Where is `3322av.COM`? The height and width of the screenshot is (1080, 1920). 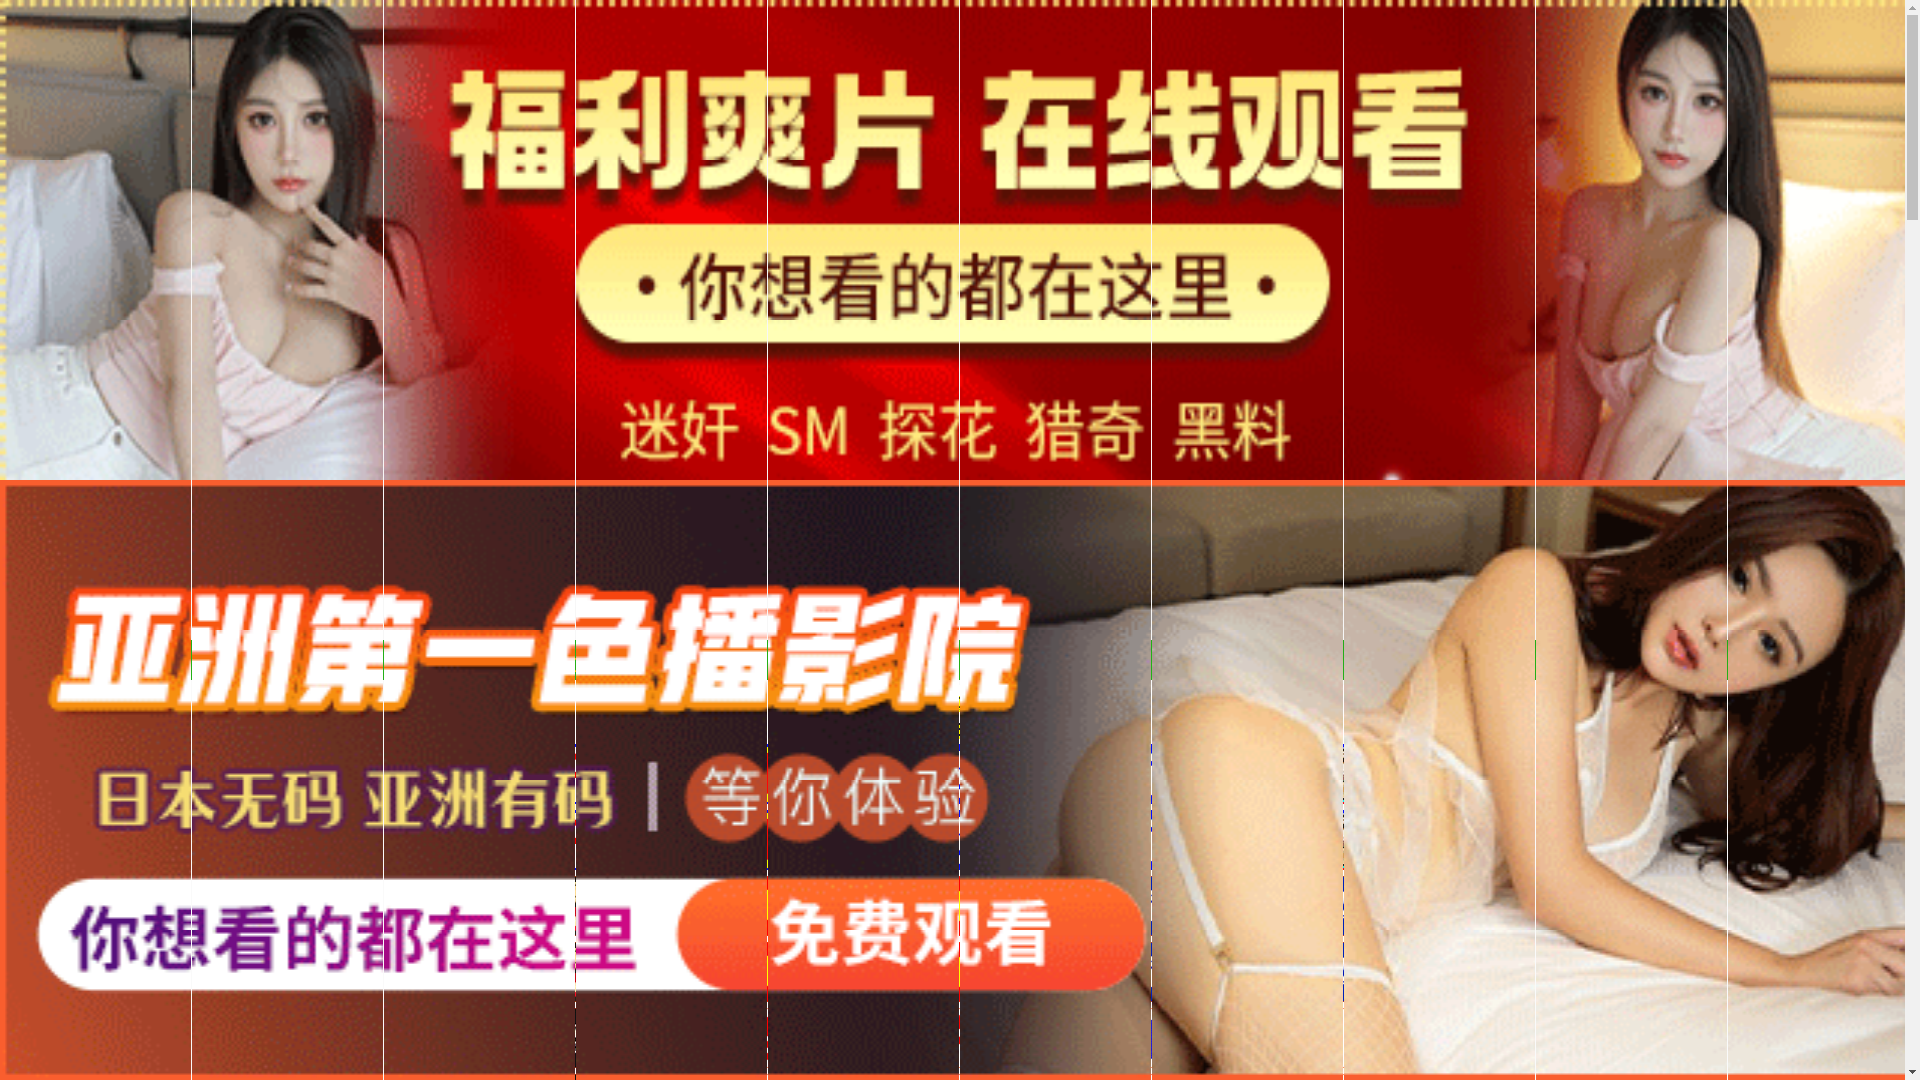
3322av.COM is located at coordinates (543, 665).